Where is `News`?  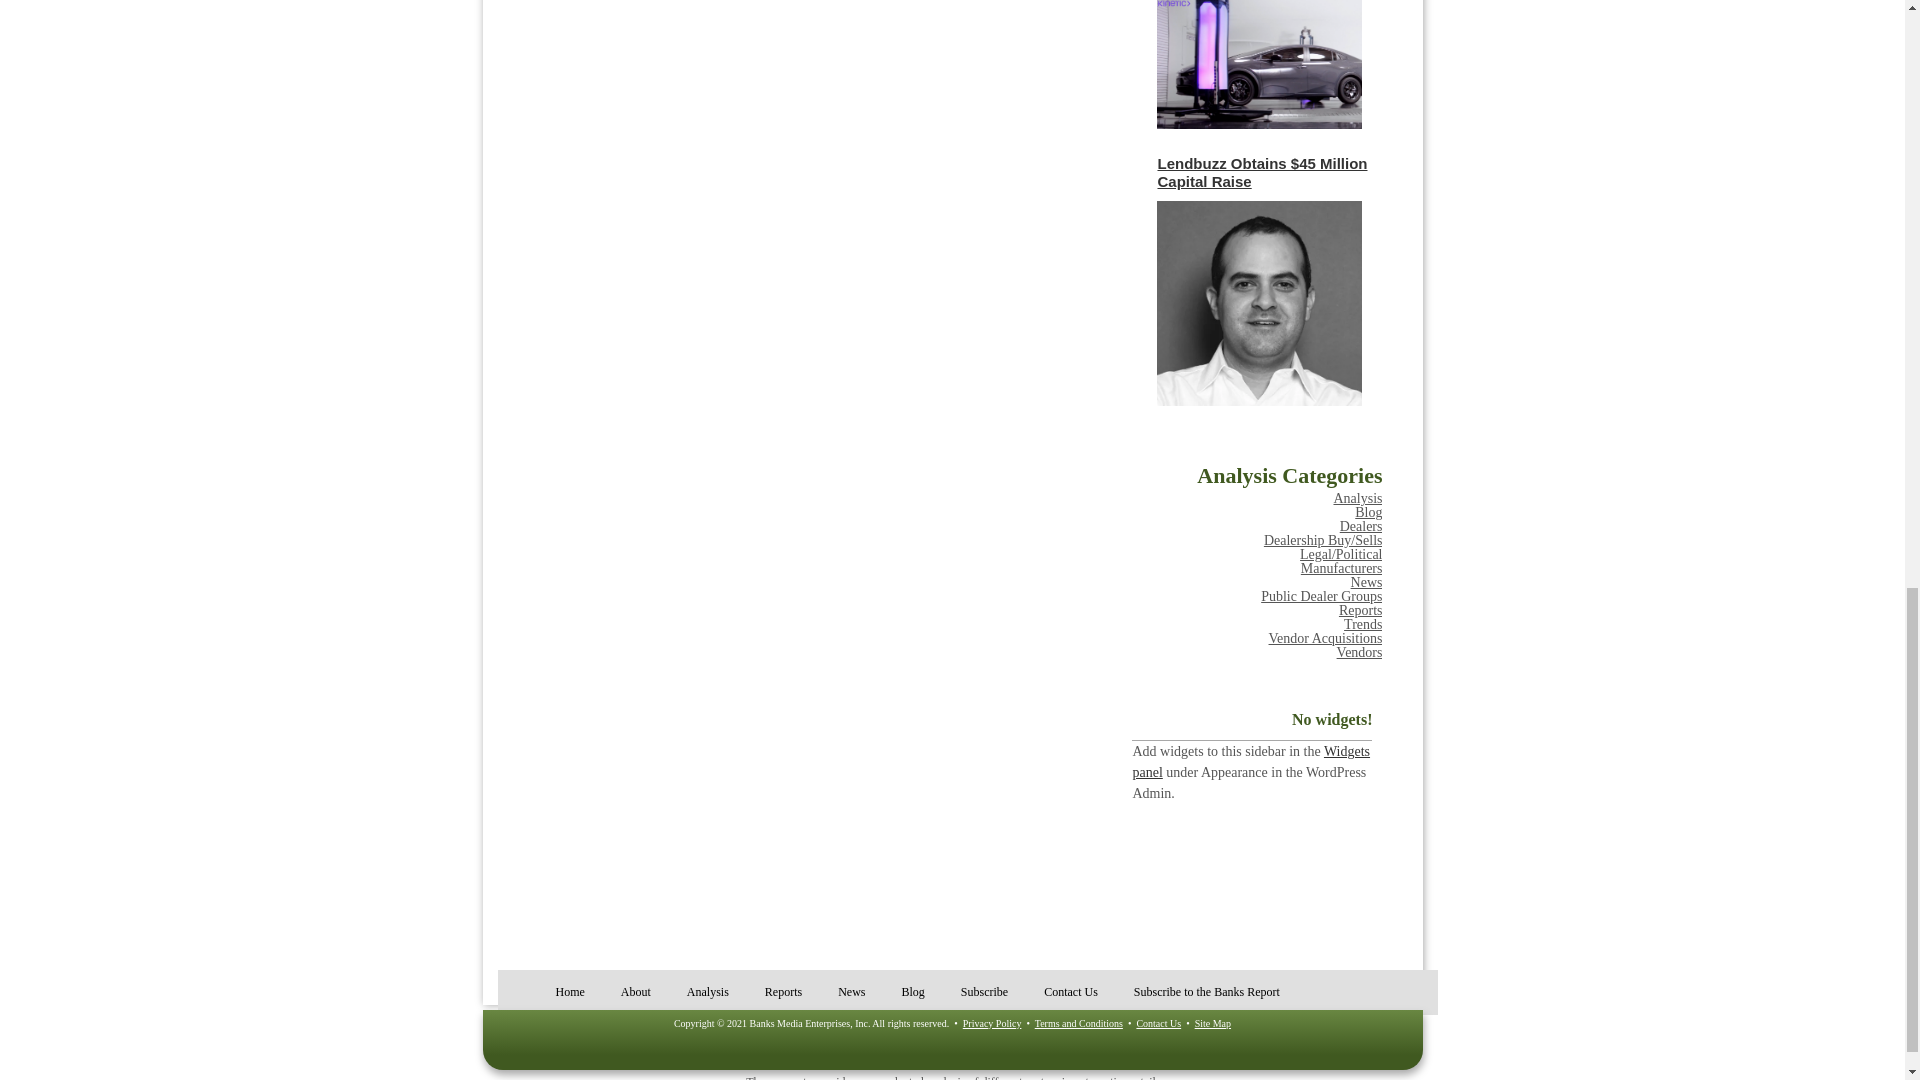
News is located at coordinates (1366, 582).